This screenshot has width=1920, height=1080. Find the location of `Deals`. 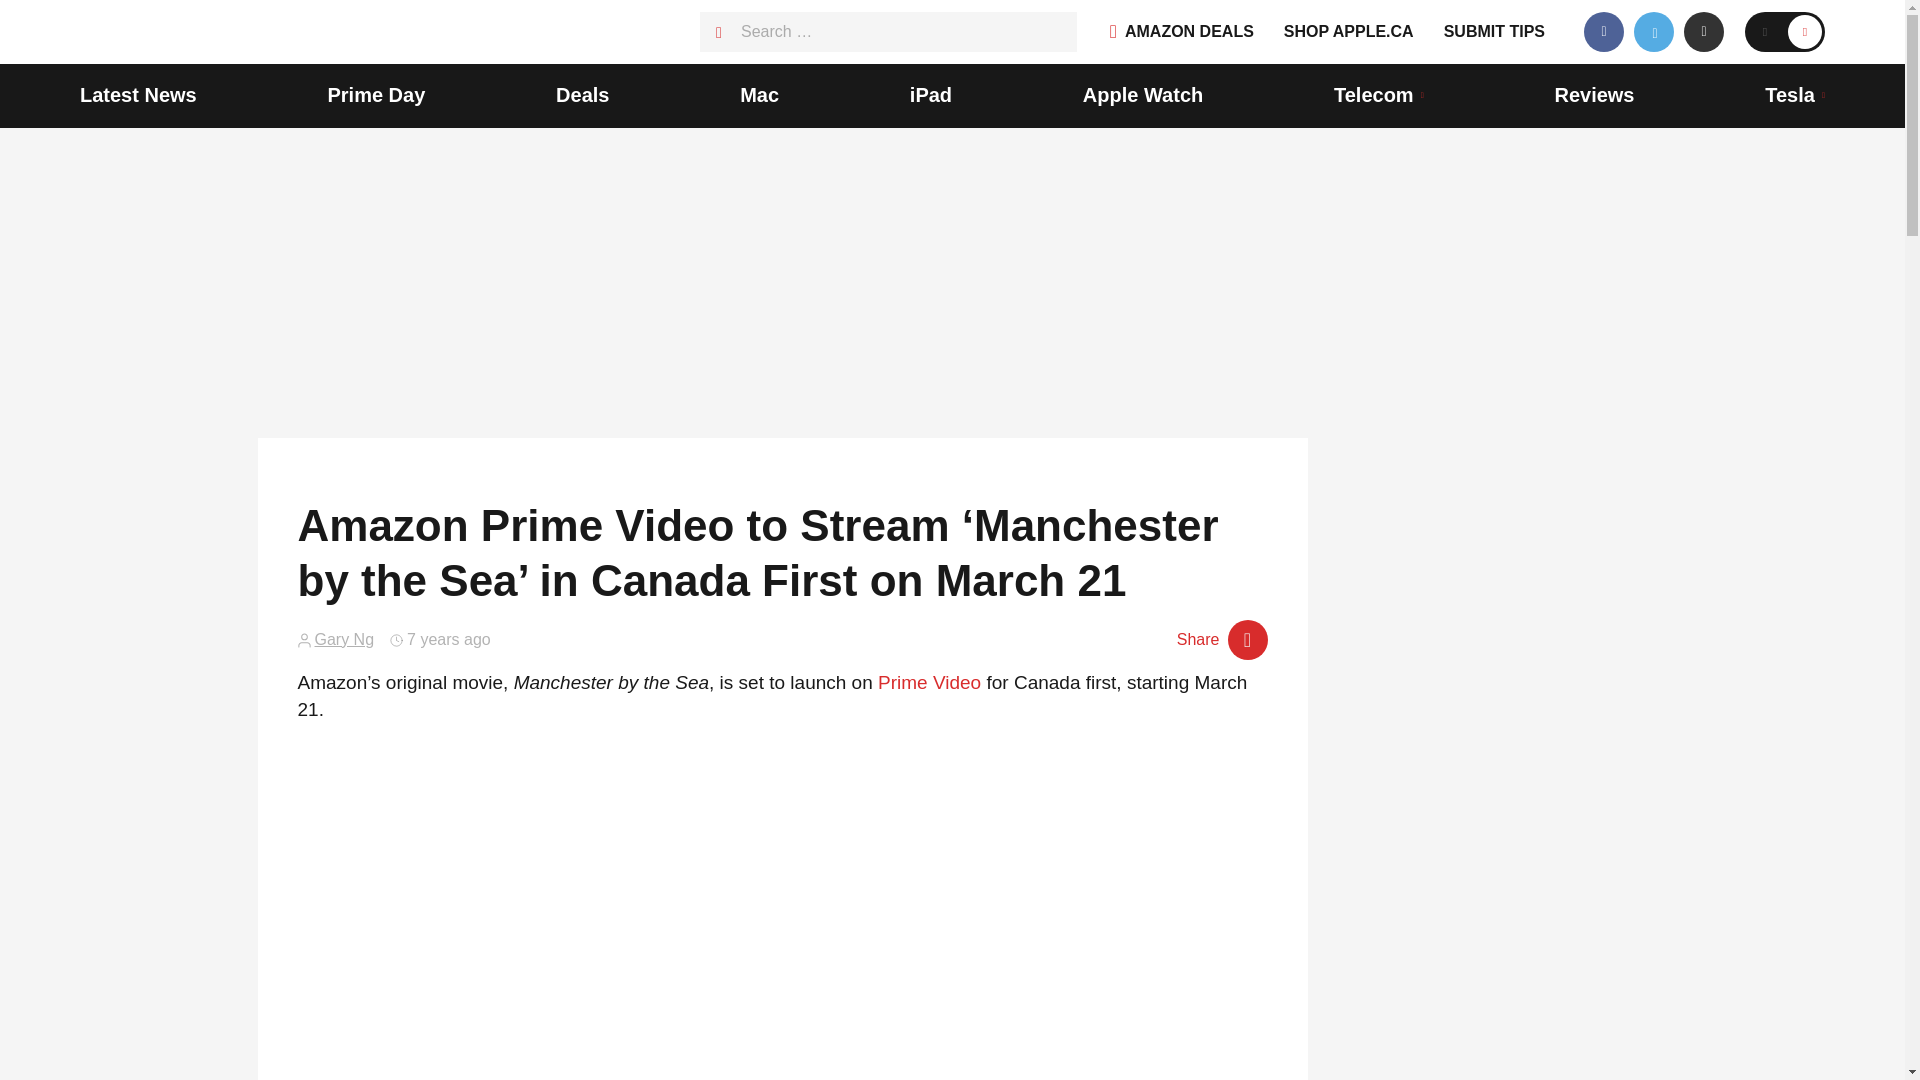

Deals is located at coordinates (582, 96).